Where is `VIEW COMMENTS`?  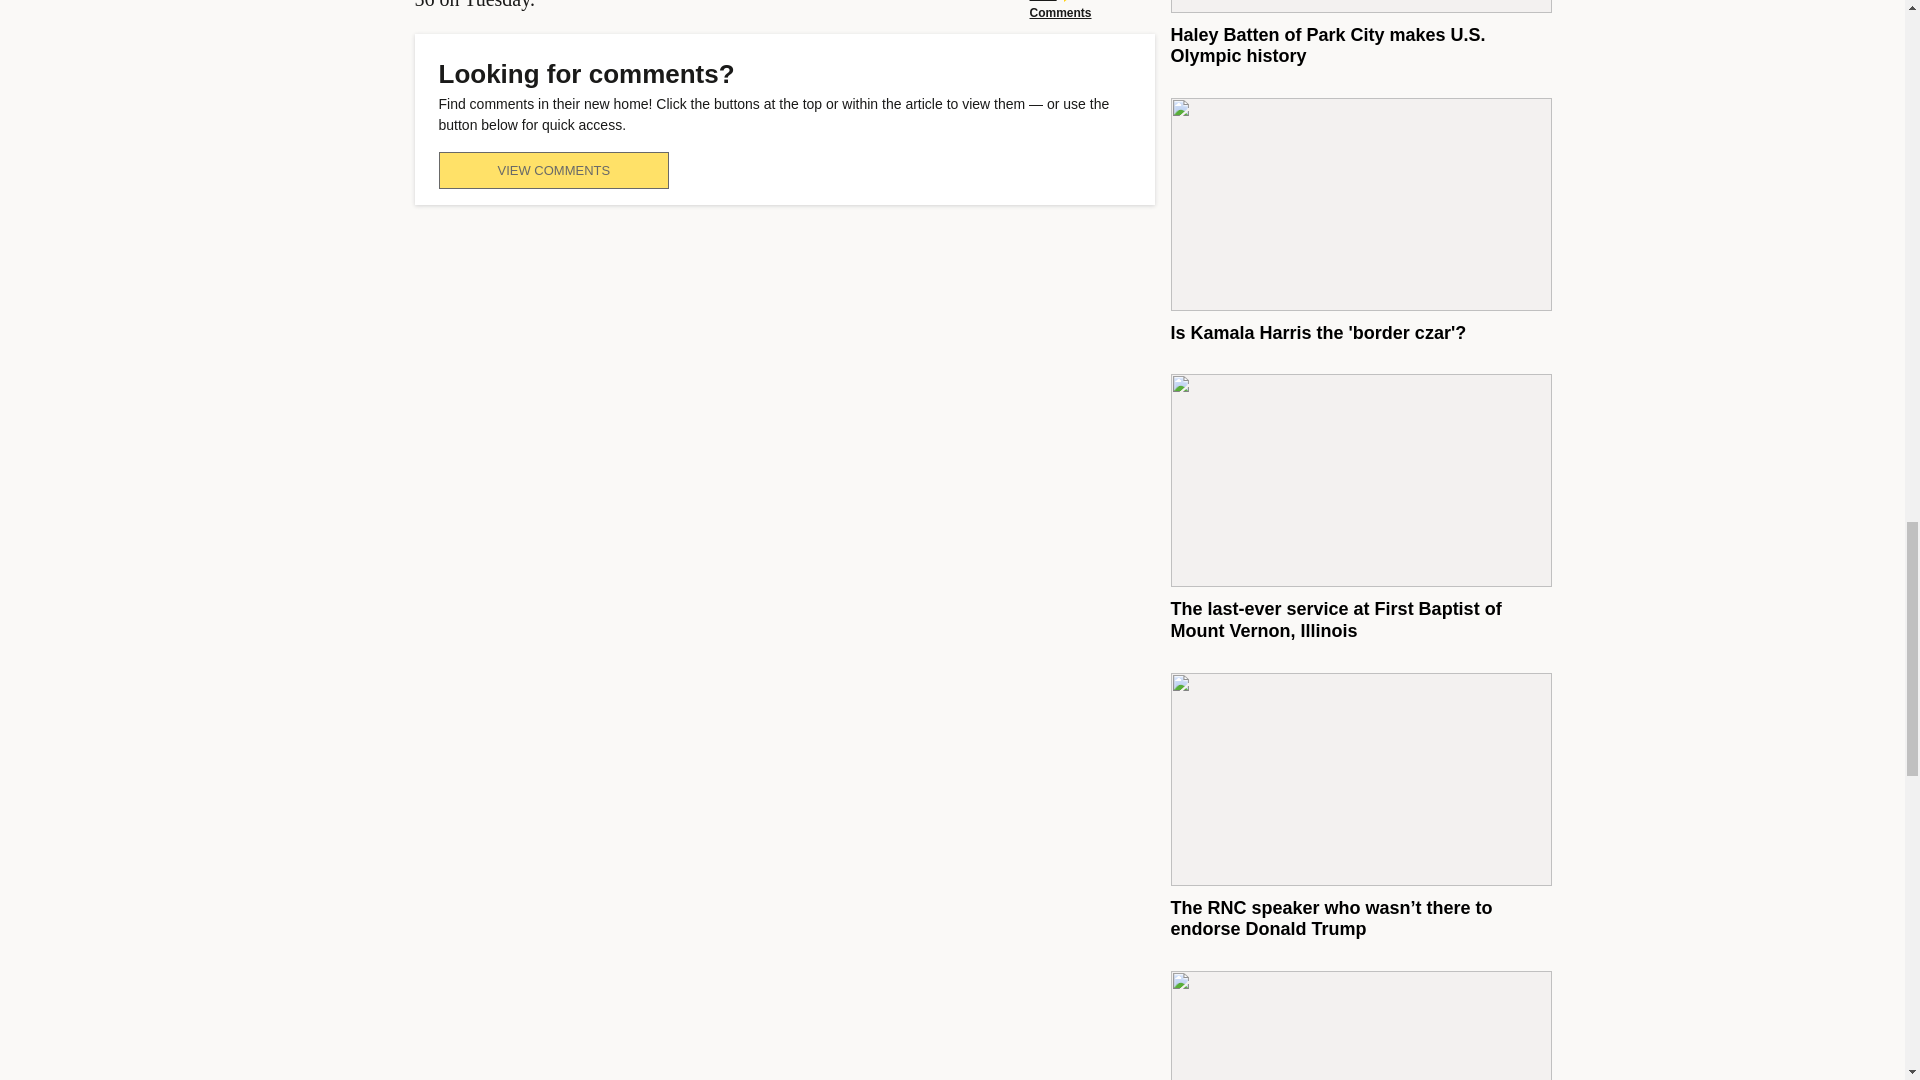
VIEW COMMENTS is located at coordinates (552, 170).